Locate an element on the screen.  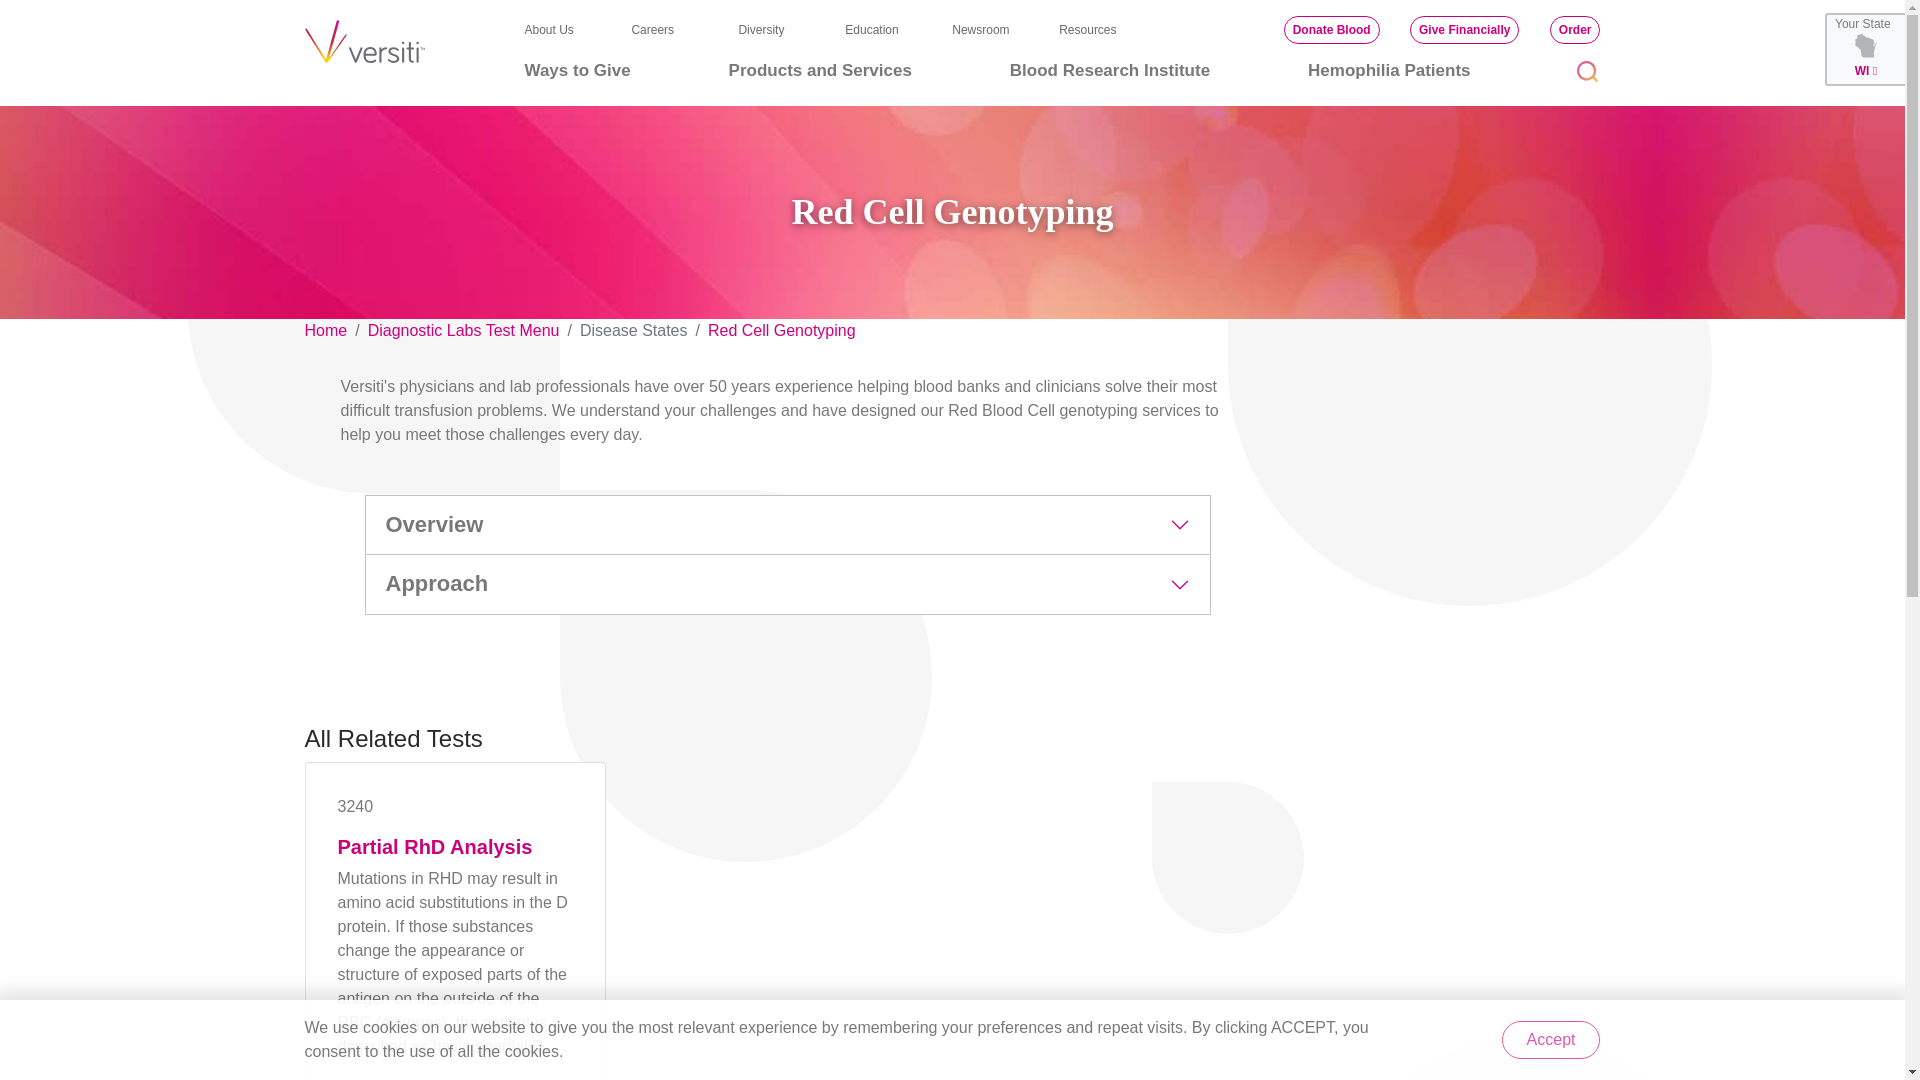
Ways to Give is located at coordinates (576, 70).